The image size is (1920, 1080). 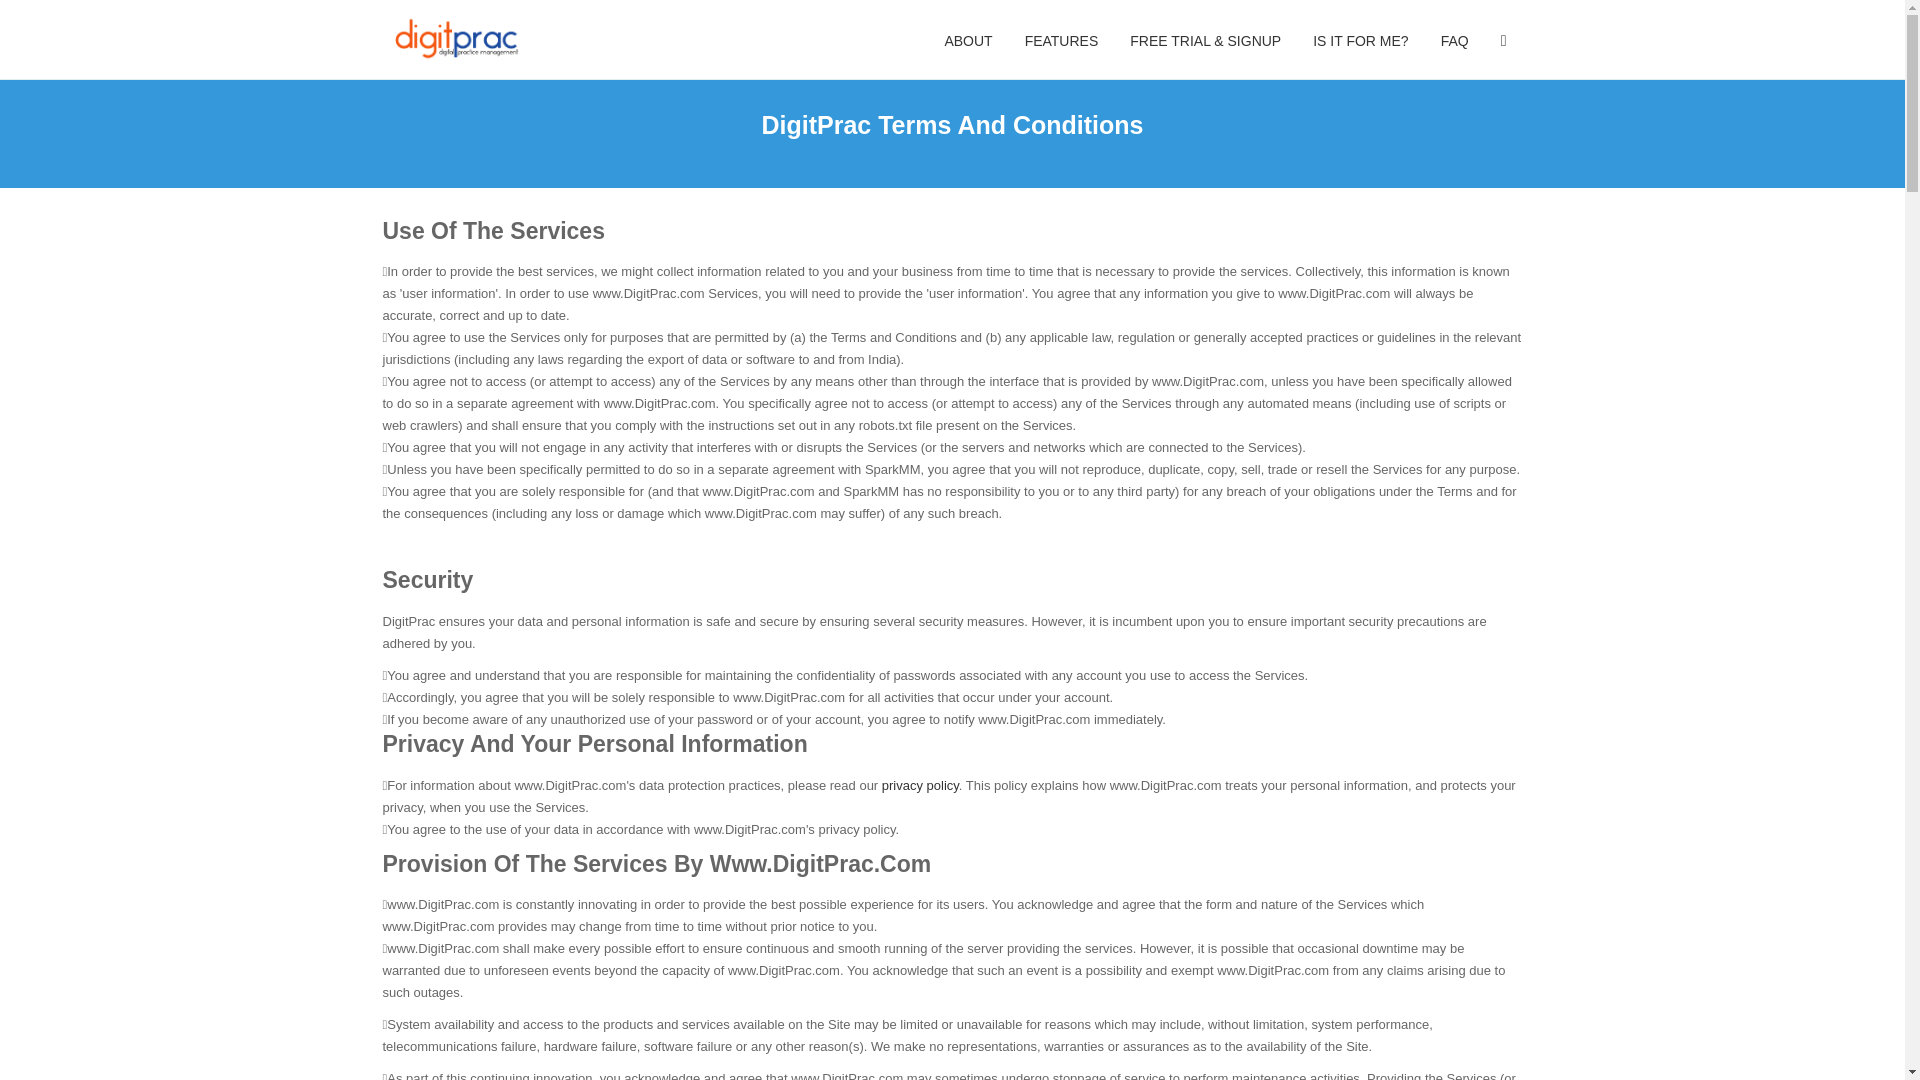 I want to click on IS IT FOR ME?, so click(x=1360, y=39).